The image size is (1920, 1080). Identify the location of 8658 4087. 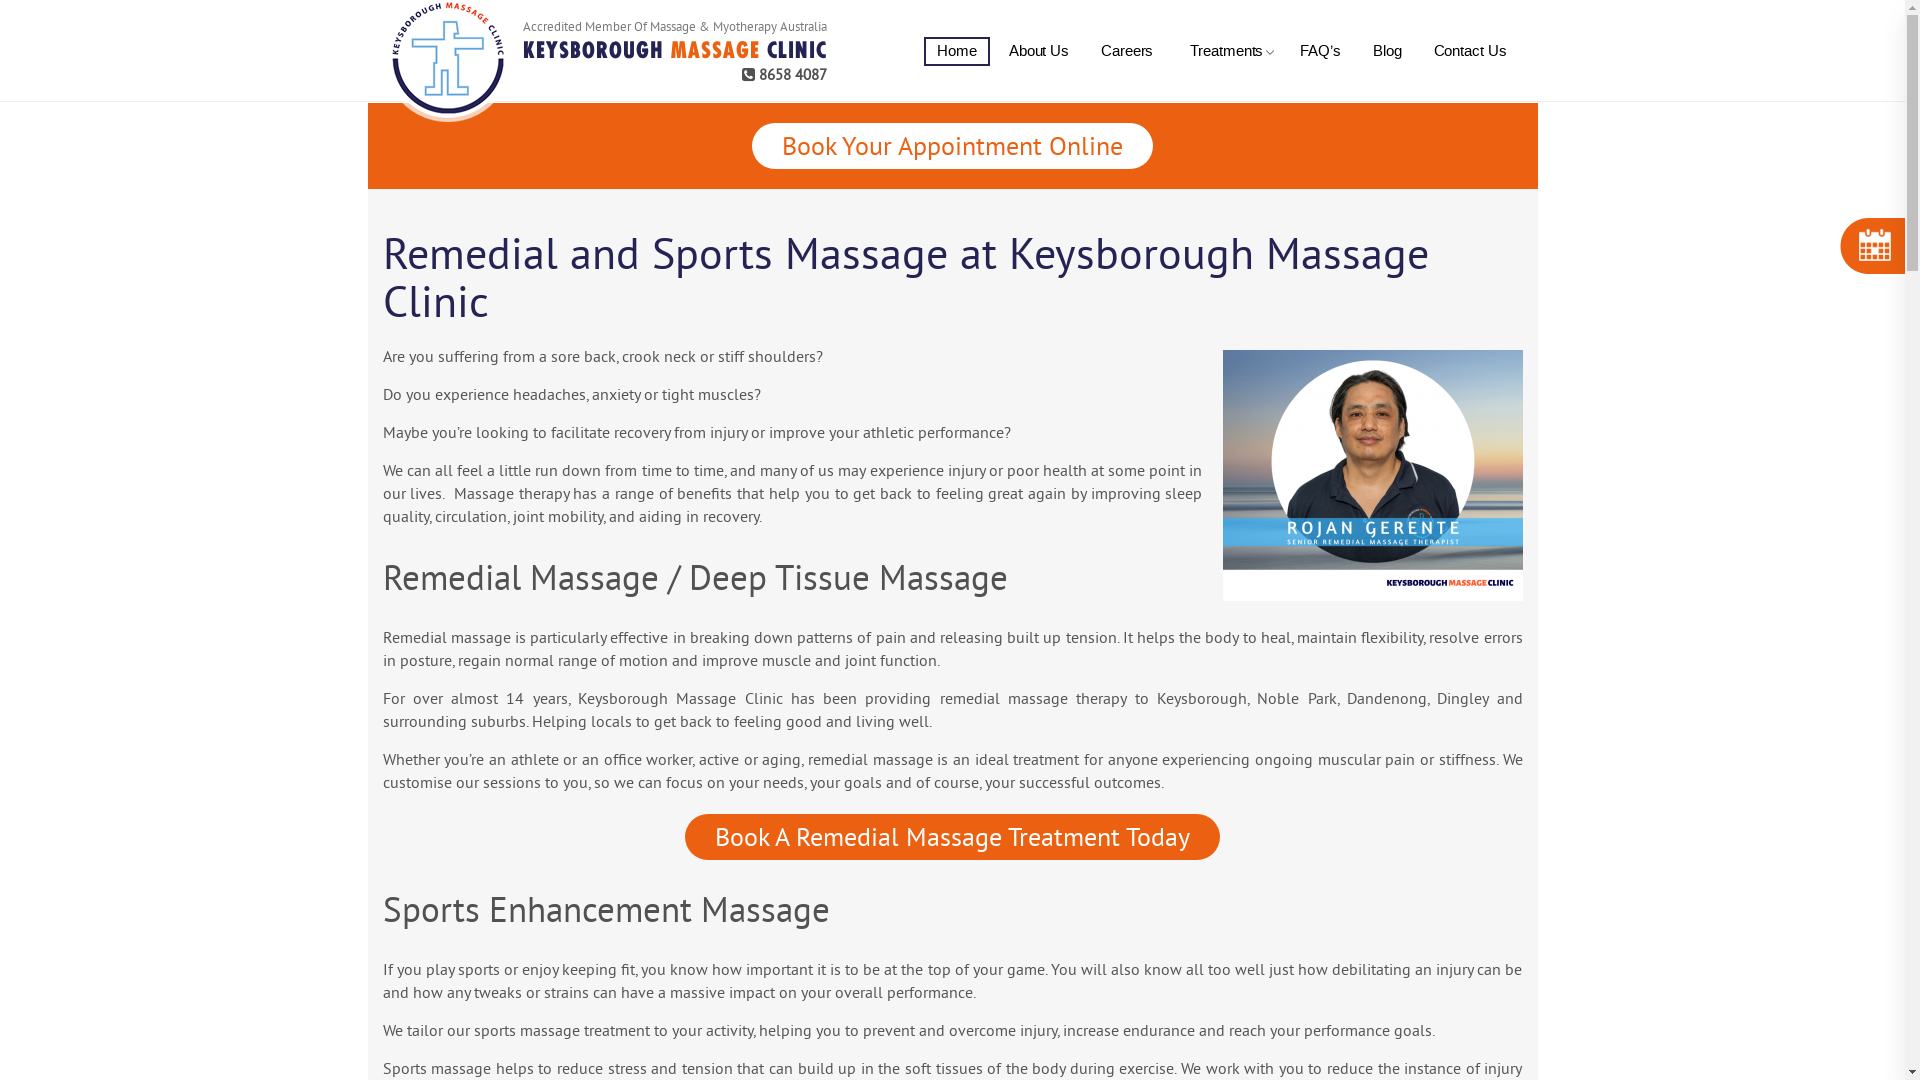
(674, 86).